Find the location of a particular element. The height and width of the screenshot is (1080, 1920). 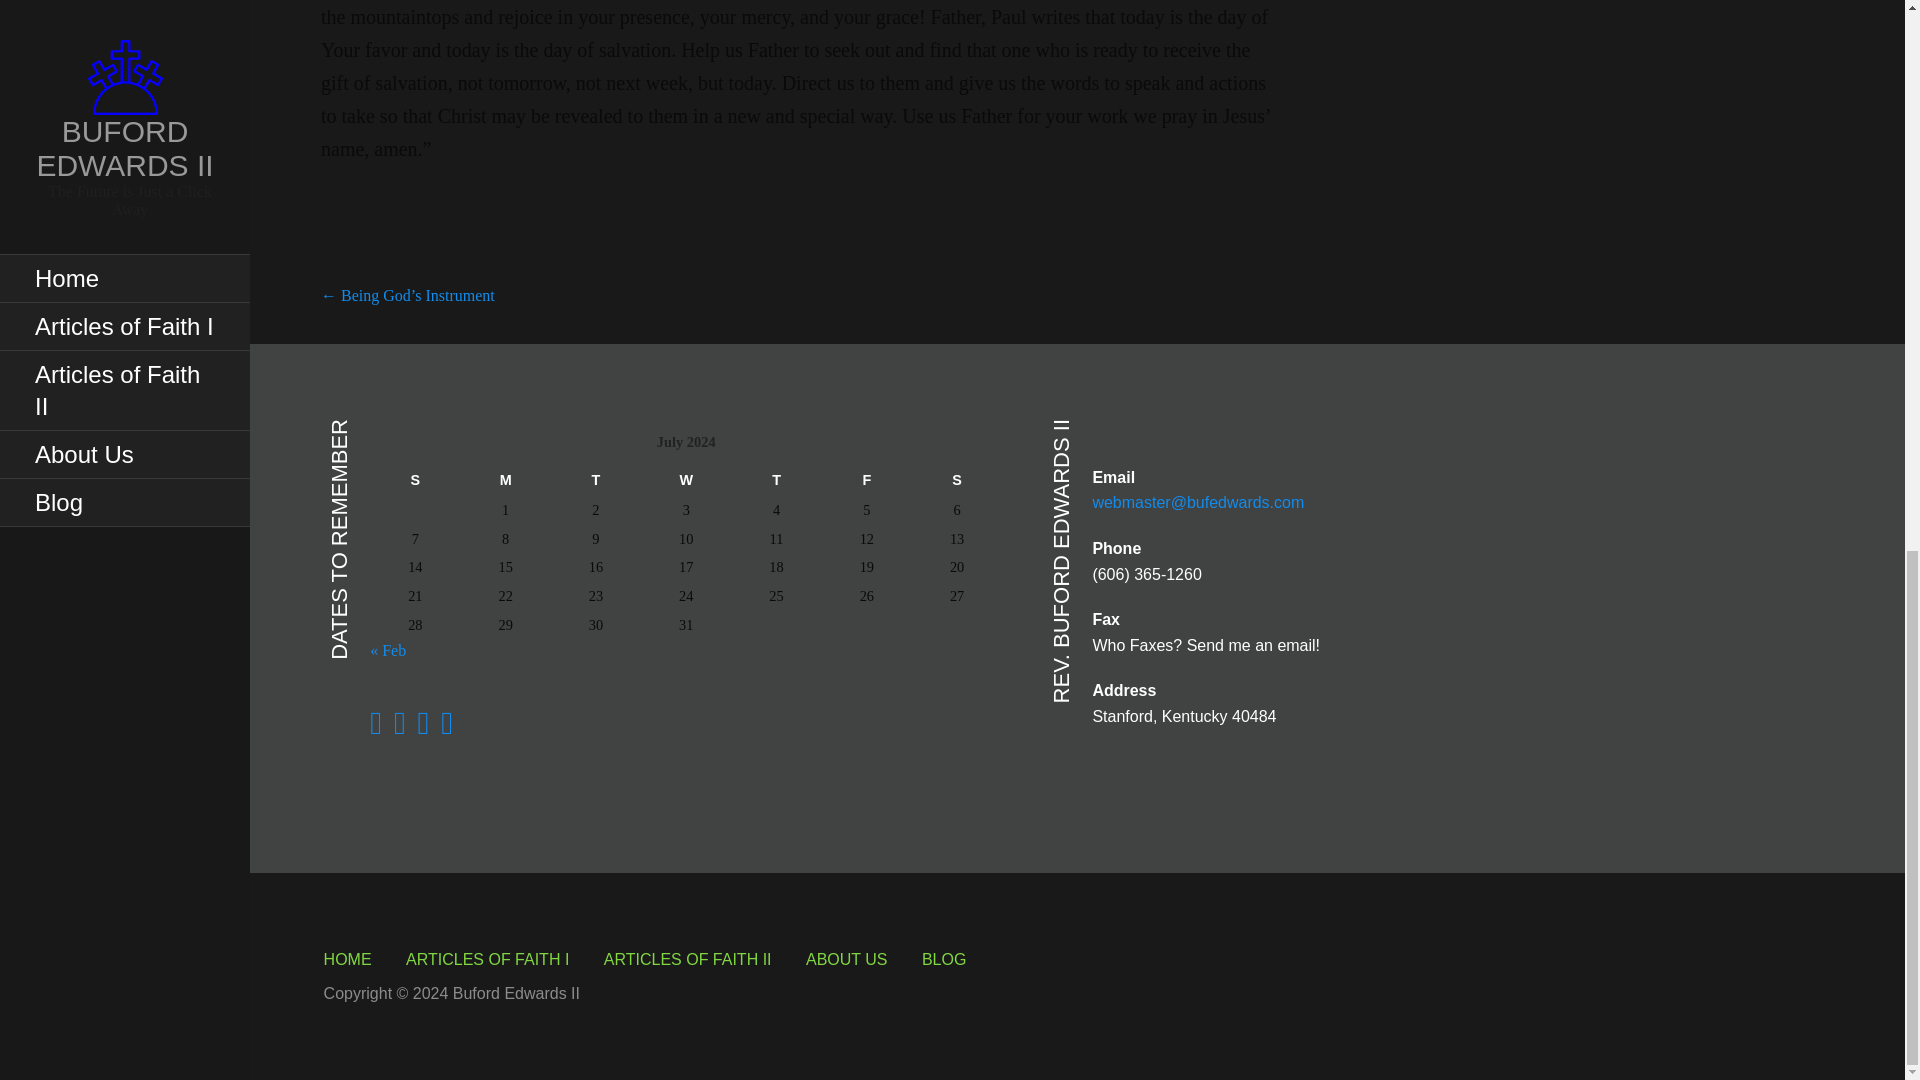

Saturday is located at coordinates (957, 479).